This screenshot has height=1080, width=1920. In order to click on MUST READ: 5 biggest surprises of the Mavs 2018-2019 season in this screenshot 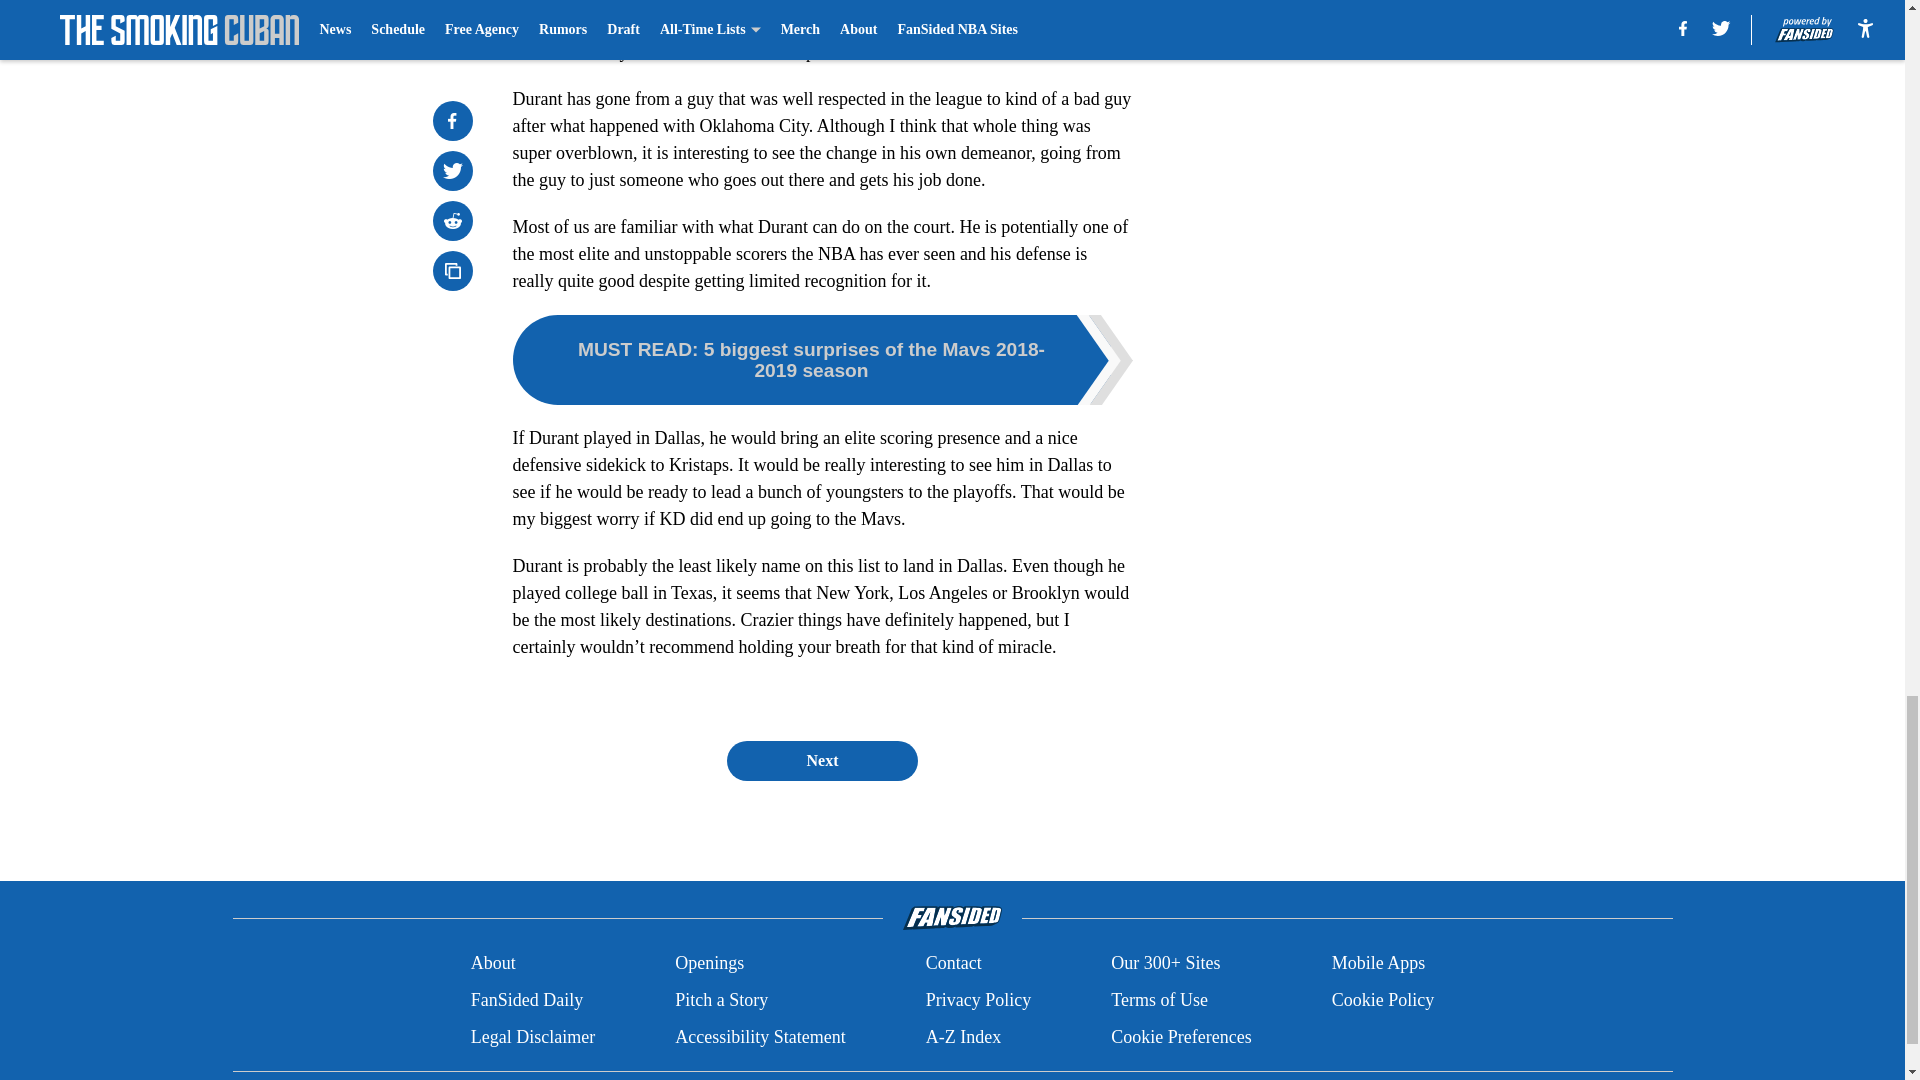, I will do `click(822, 360)`.